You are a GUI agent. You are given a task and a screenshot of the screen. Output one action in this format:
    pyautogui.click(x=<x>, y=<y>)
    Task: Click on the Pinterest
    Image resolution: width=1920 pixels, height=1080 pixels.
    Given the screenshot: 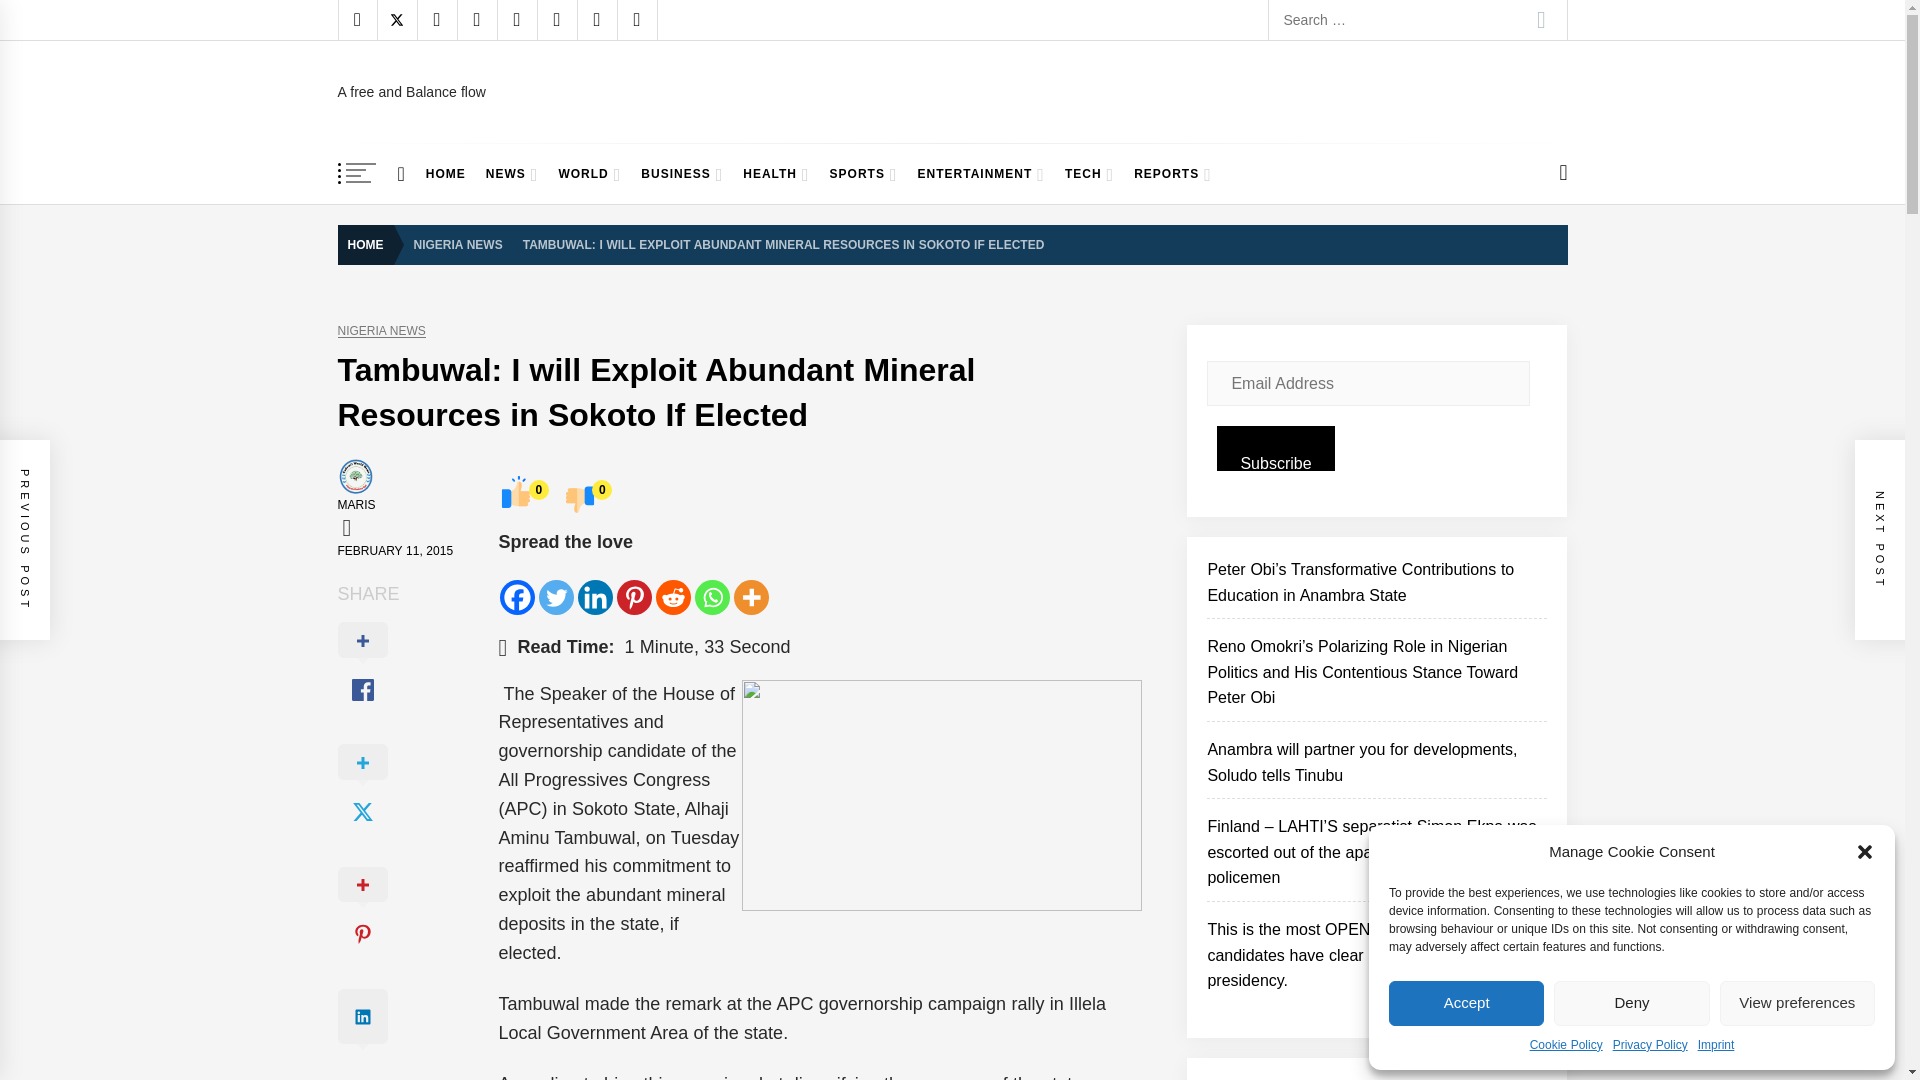 What is the action you would take?
    pyautogui.click(x=634, y=586)
    